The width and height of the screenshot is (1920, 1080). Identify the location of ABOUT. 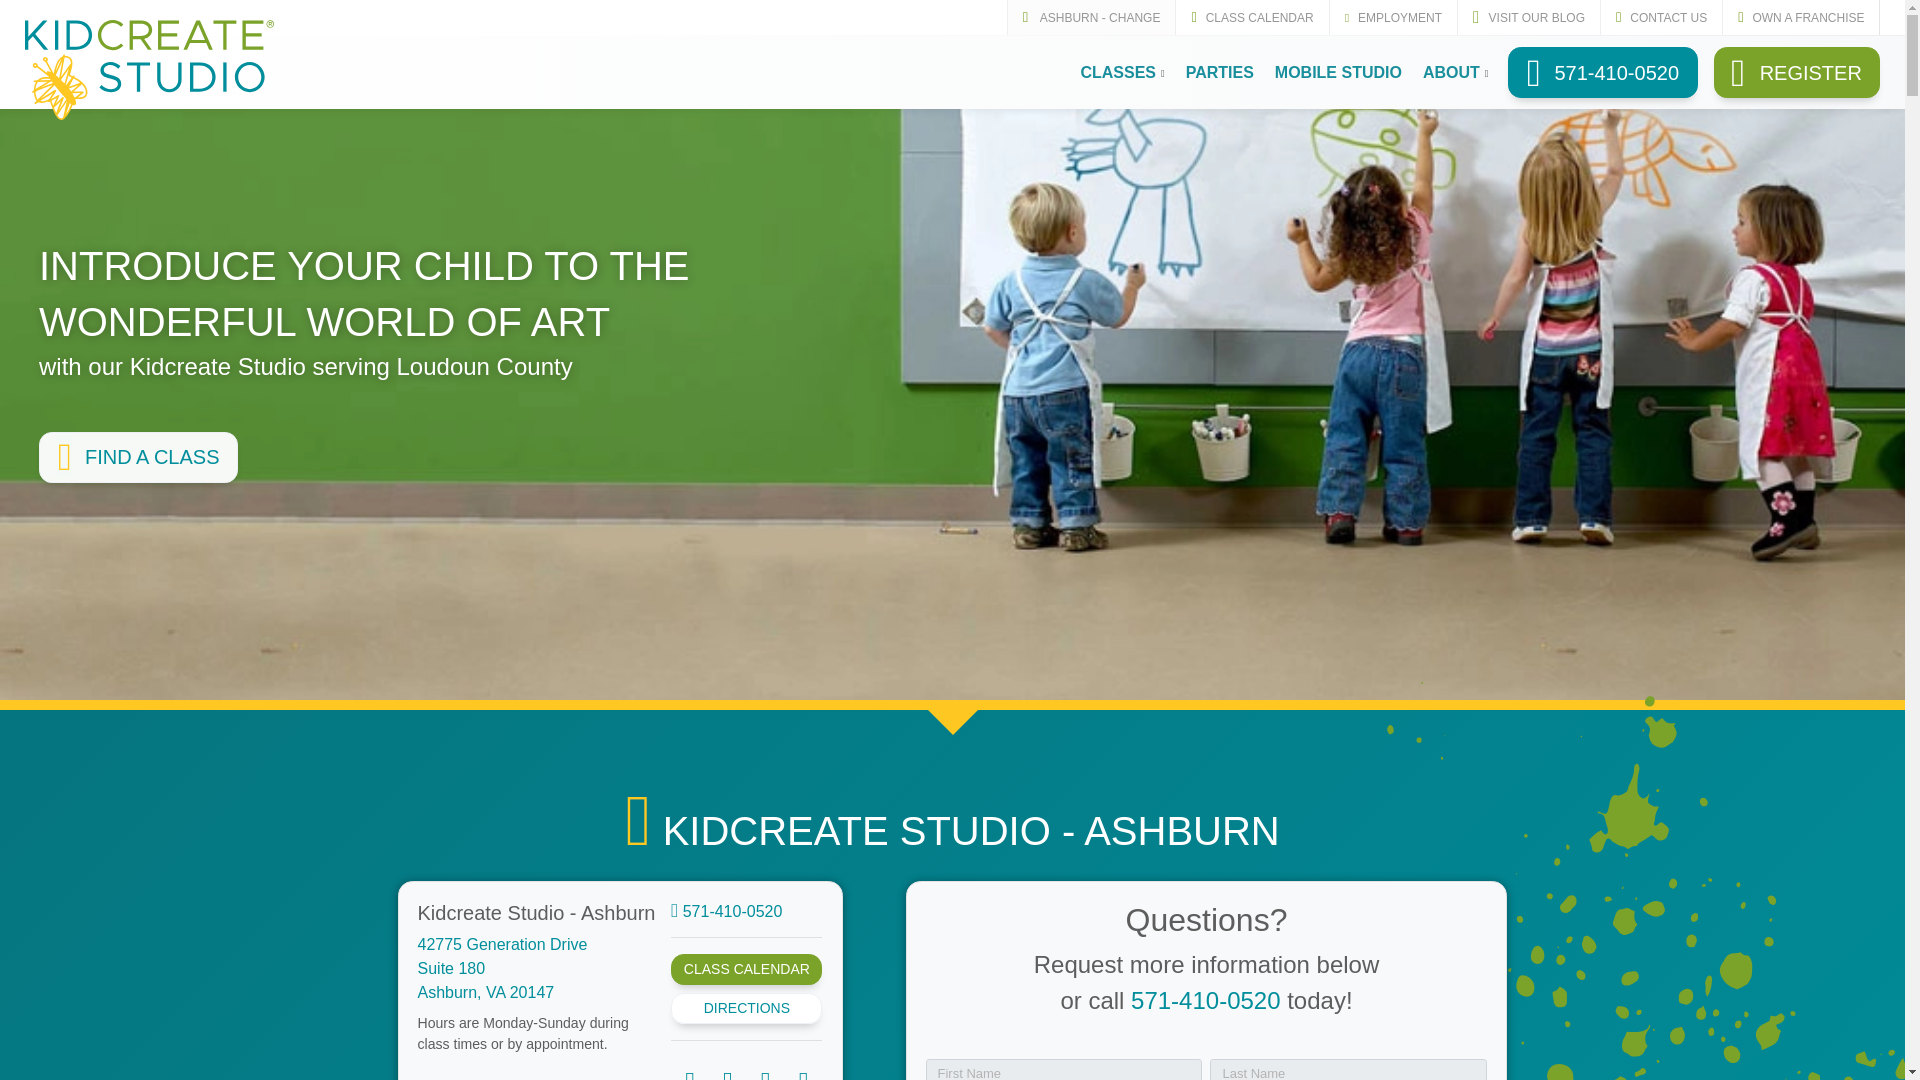
(1455, 72).